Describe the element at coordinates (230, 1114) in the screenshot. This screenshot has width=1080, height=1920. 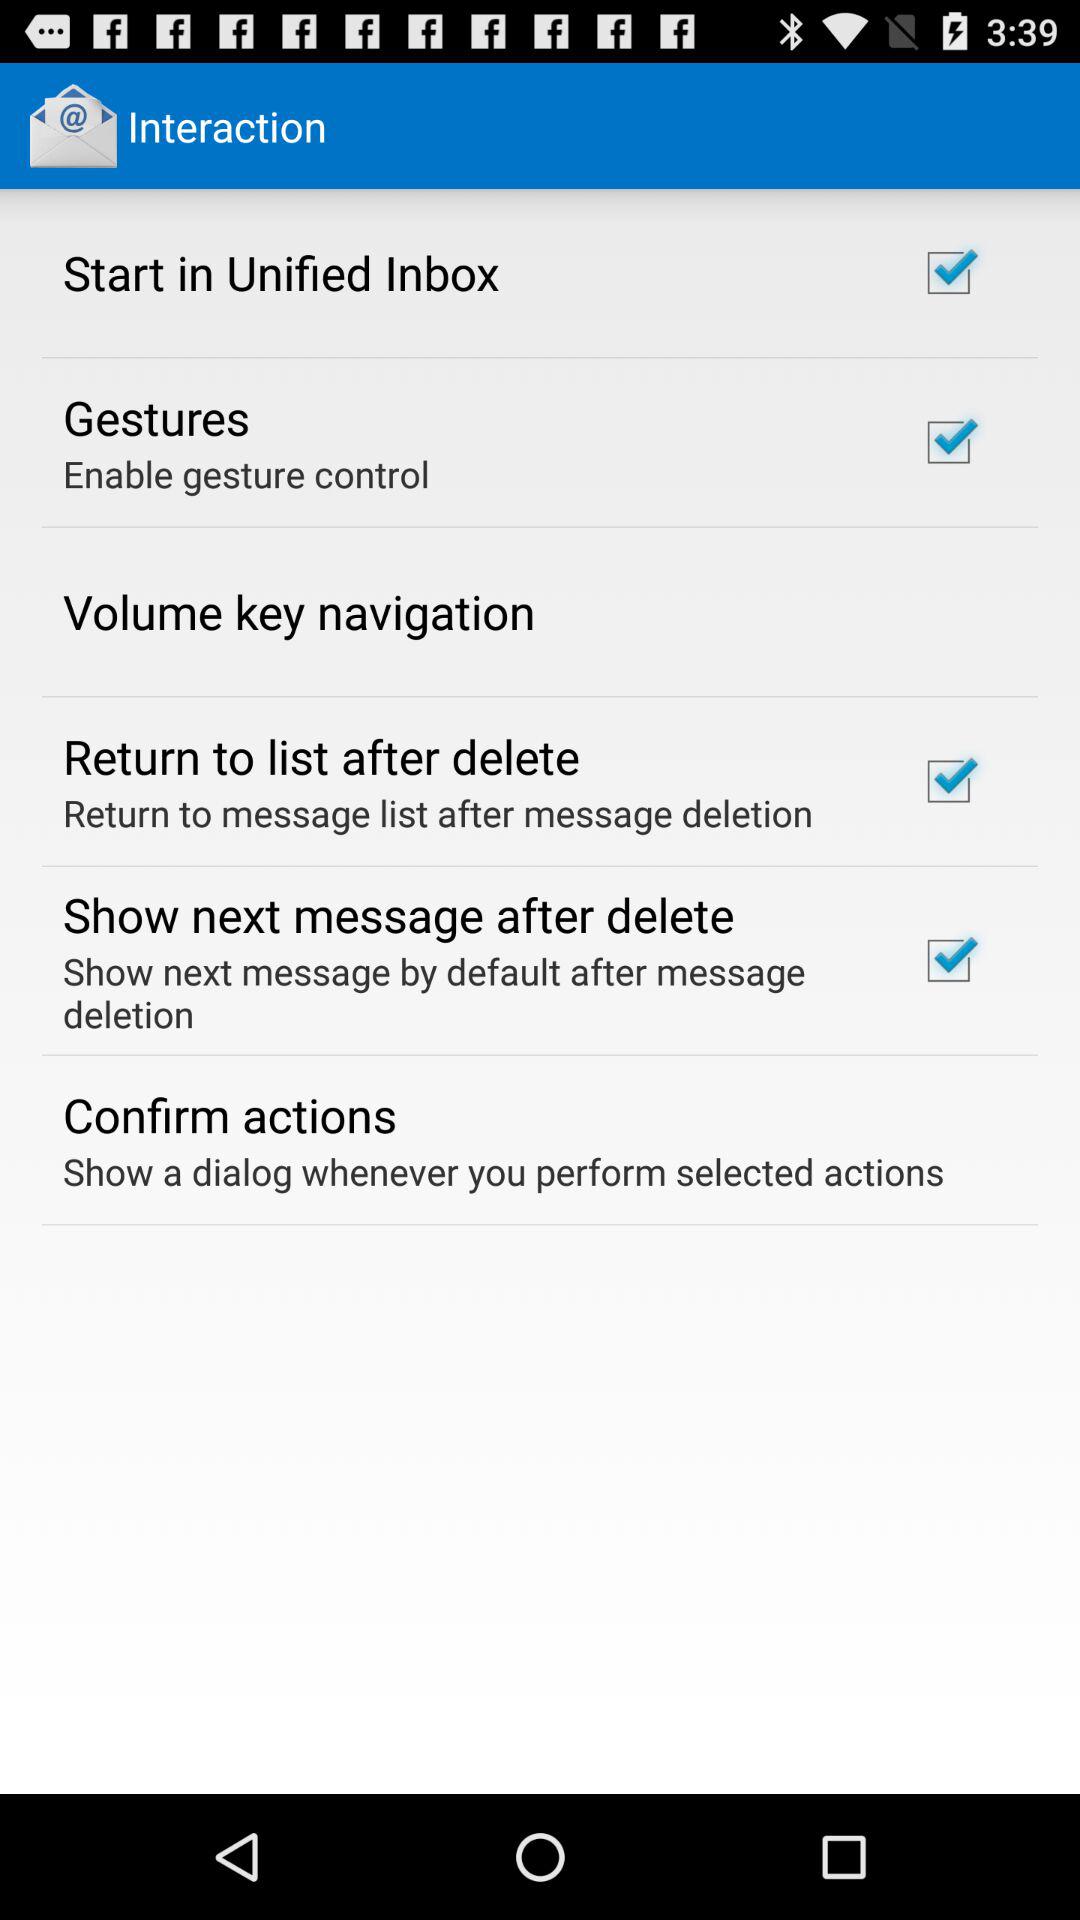
I see `launch the icon above the show a dialog app` at that location.